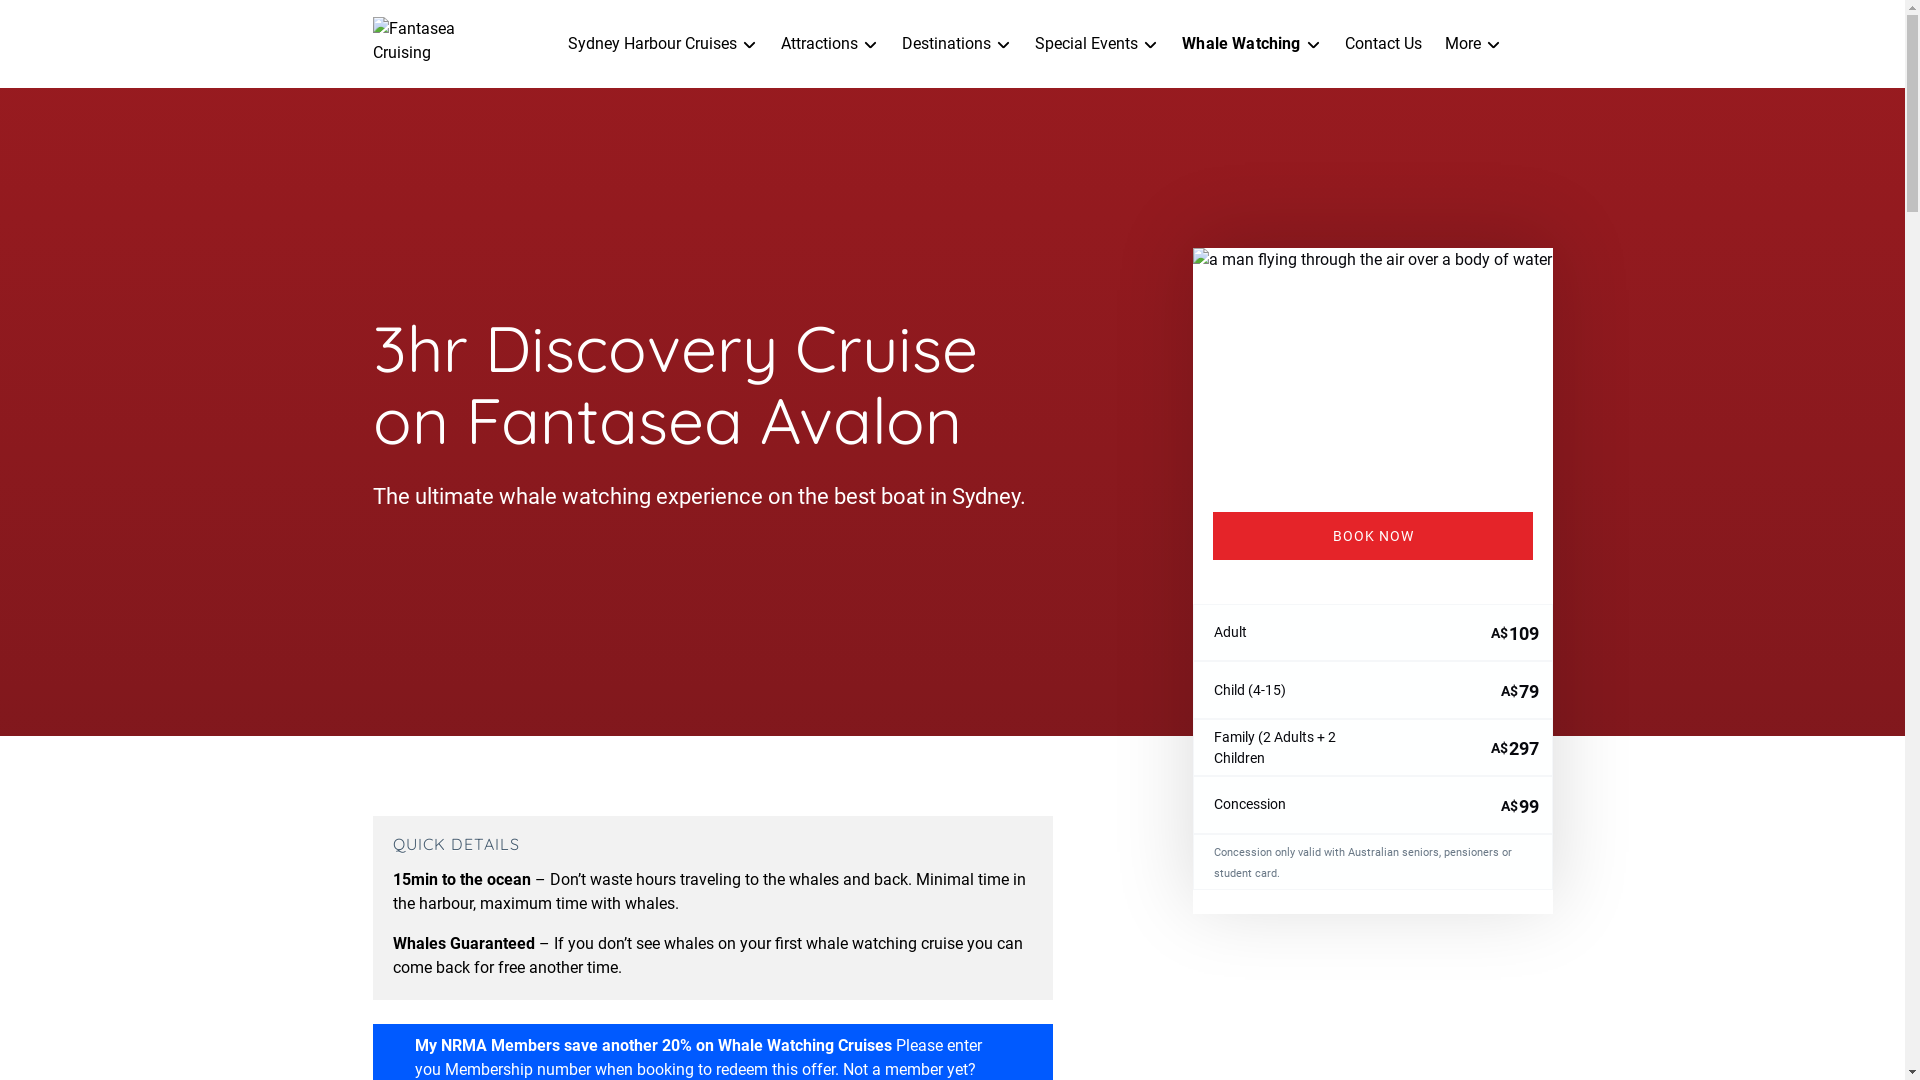 The width and height of the screenshot is (1920, 1080). Describe the element at coordinates (58, 22) in the screenshot. I see `Skip to footer` at that location.